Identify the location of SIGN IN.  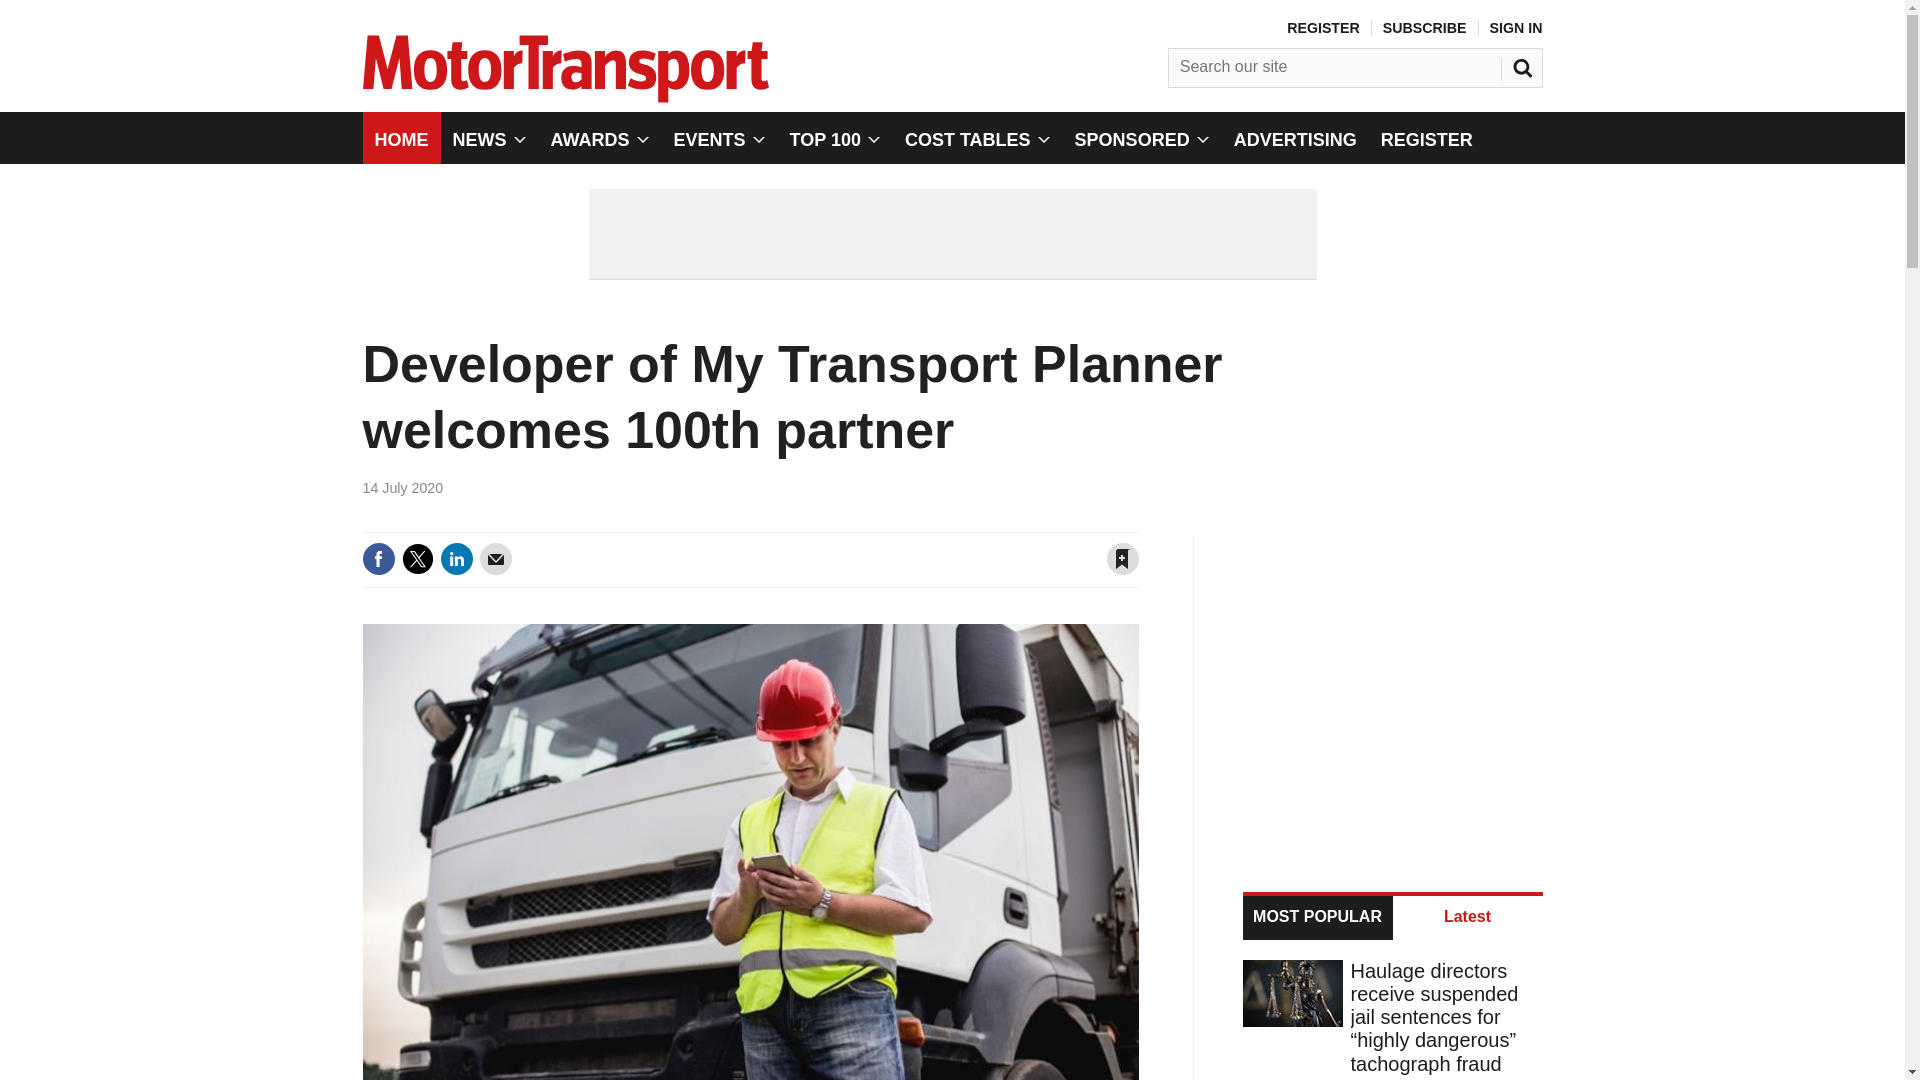
(1516, 28).